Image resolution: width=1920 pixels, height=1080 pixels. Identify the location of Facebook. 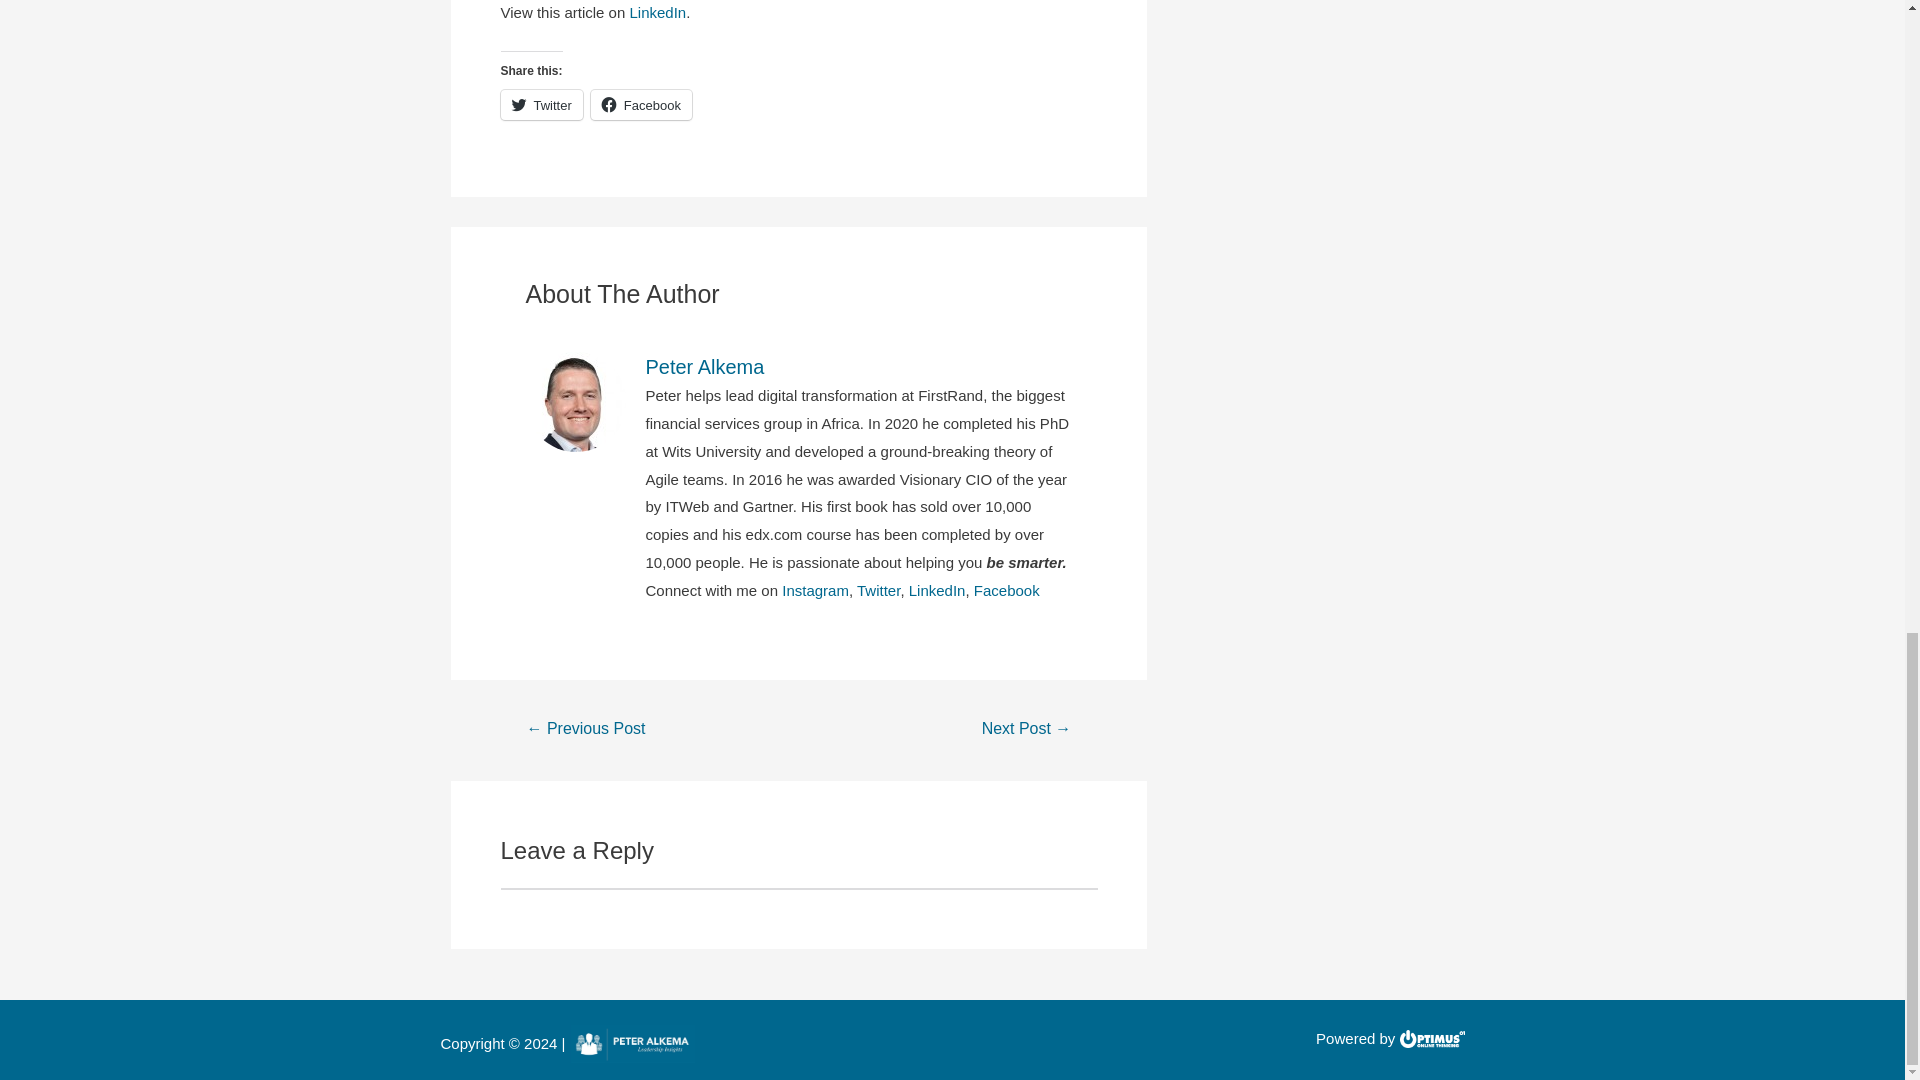
(641, 104).